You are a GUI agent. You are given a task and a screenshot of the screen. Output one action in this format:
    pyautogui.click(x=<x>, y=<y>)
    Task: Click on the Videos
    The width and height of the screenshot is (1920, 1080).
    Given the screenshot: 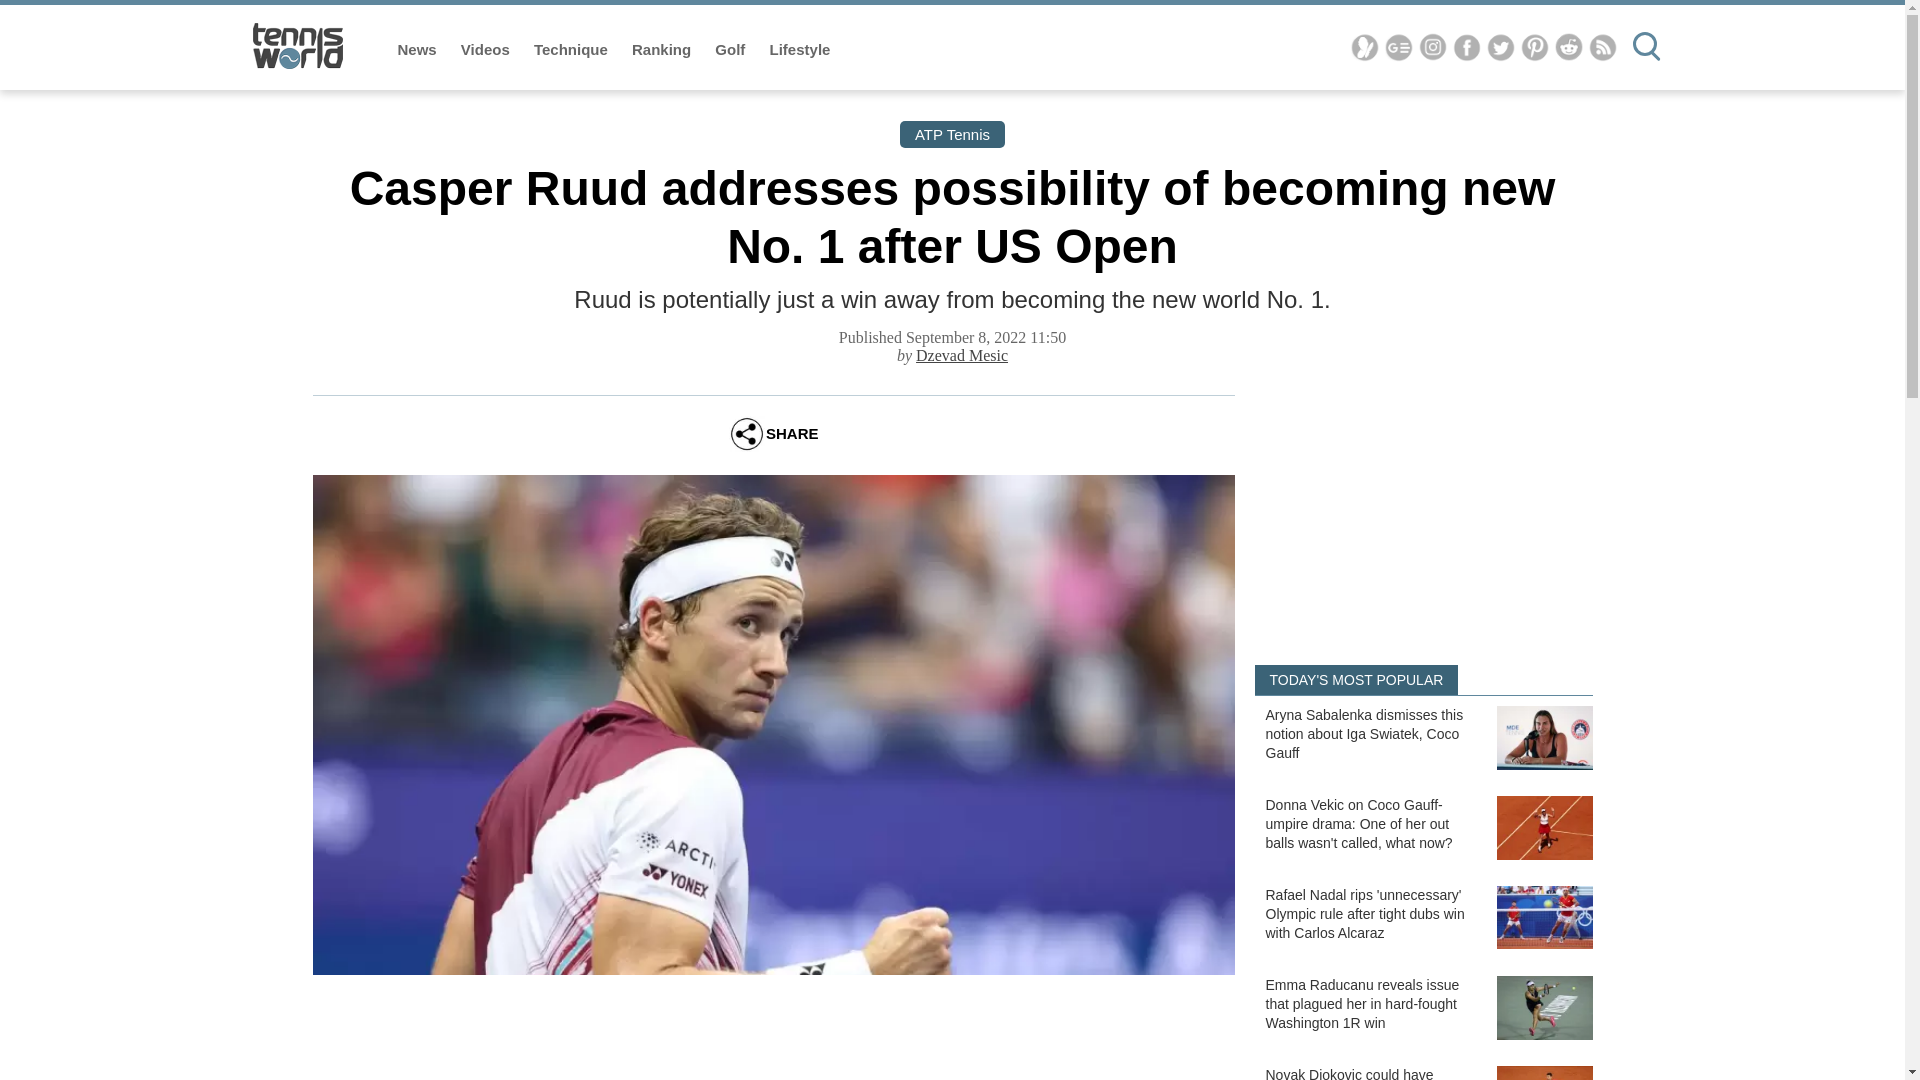 What is the action you would take?
    pyautogui.click(x=487, y=50)
    